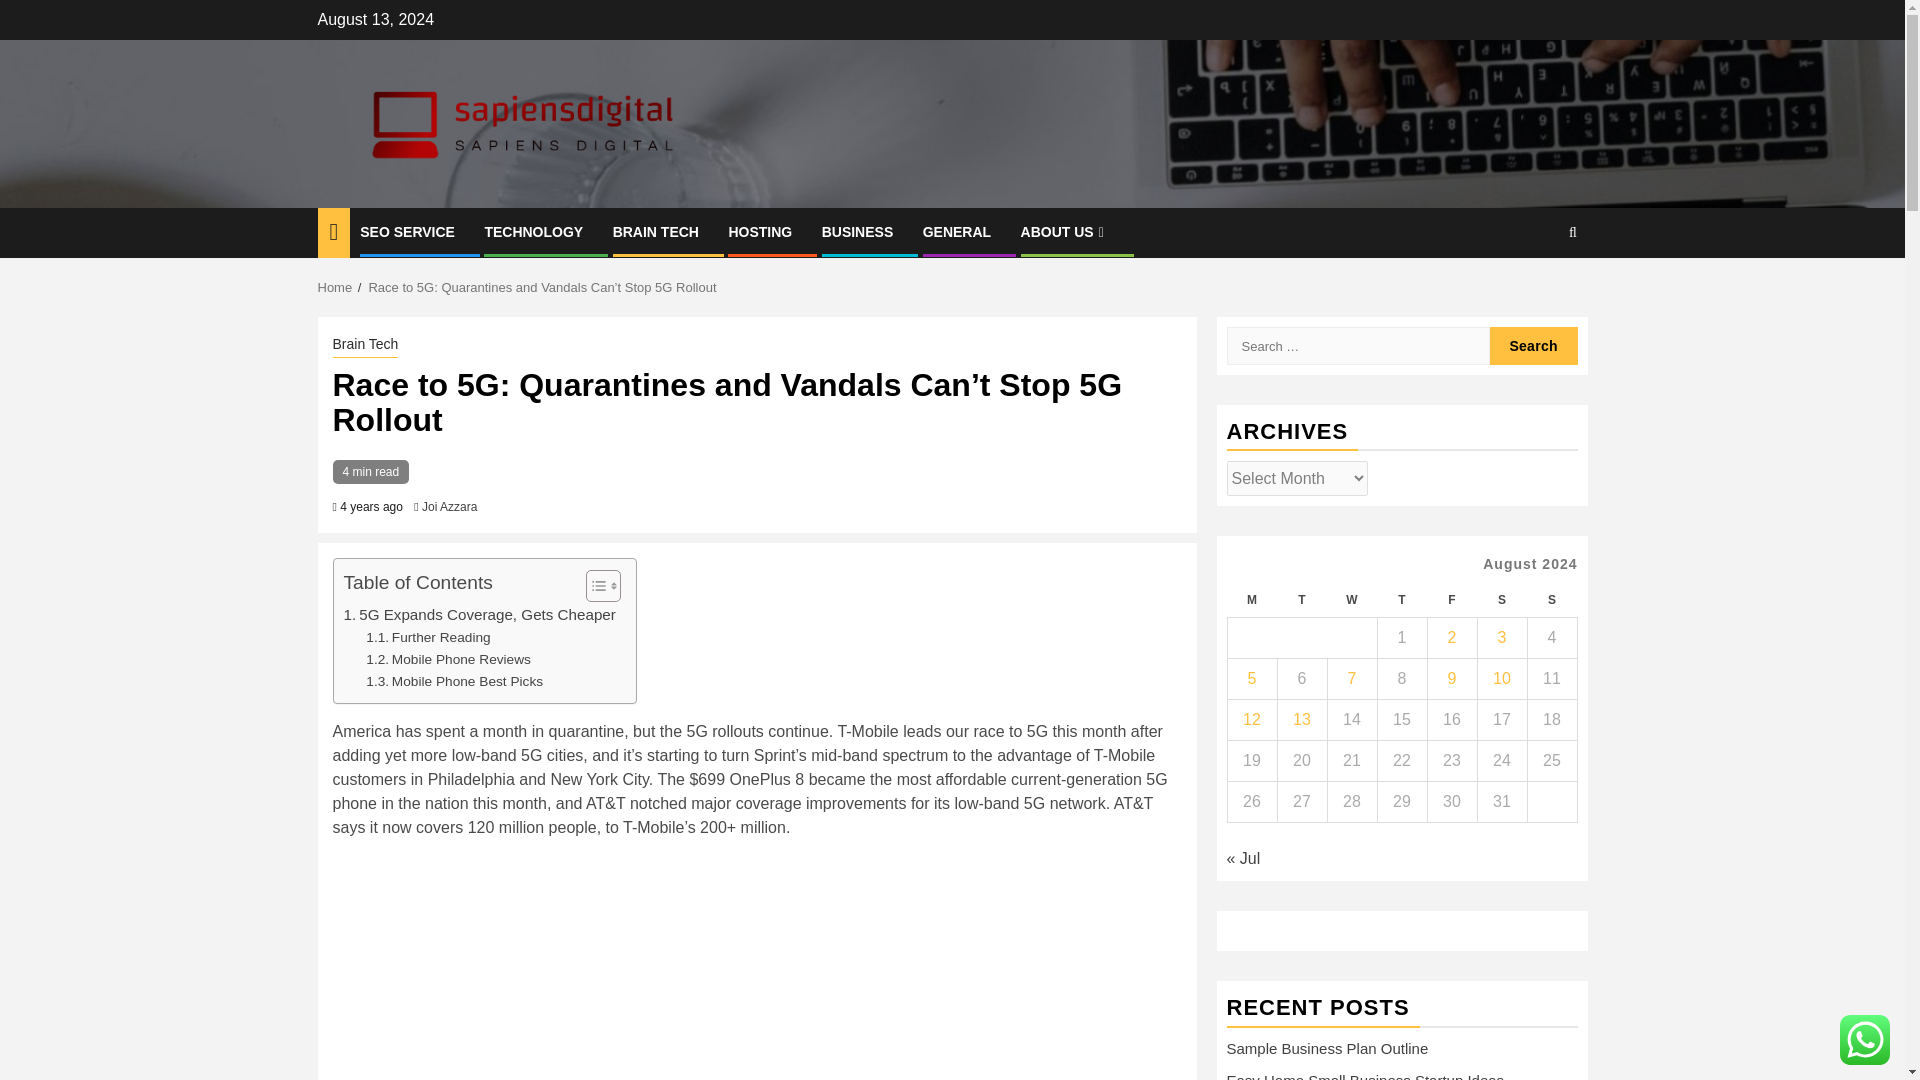 This screenshot has width=1920, height=1080. I want to click on Search, so click(1534, 346).